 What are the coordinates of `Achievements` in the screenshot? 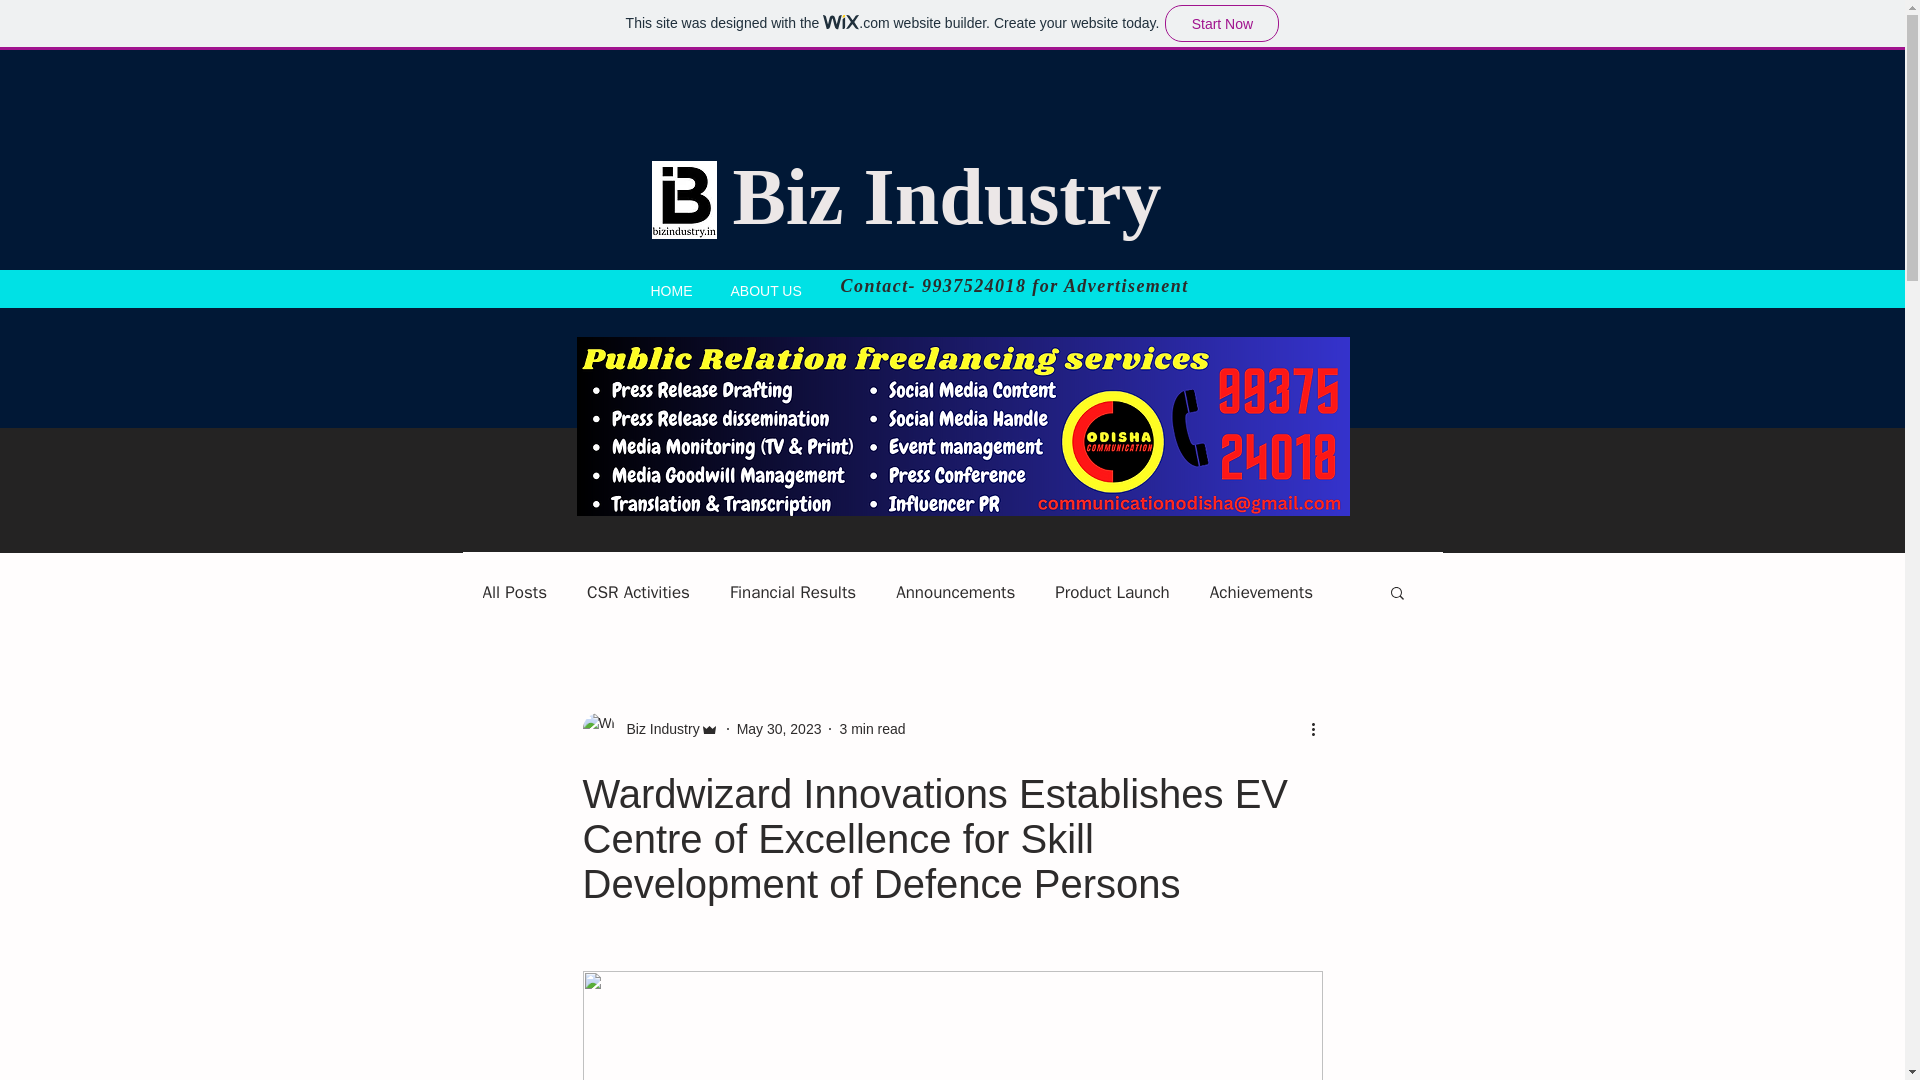 It's located at (1261, 590).